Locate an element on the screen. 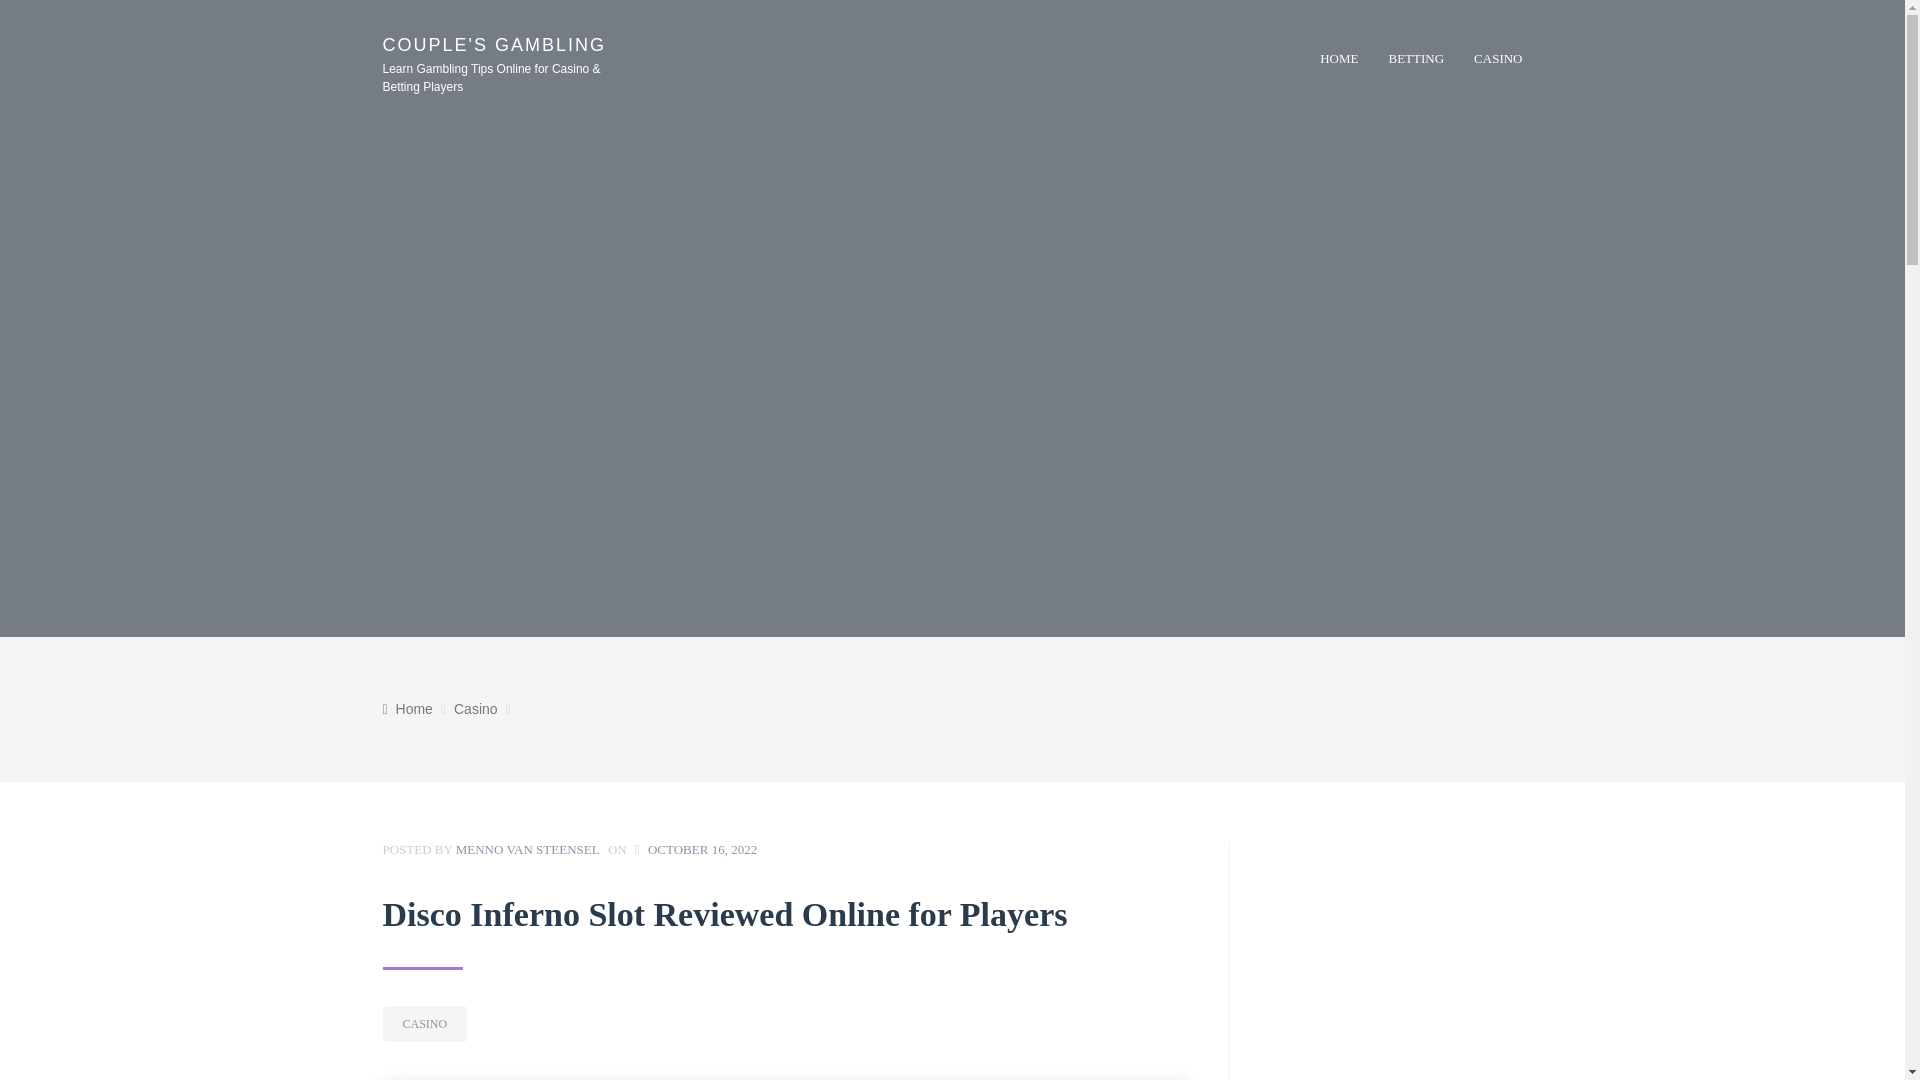 The height and width of the screenshot is (1080, 1920). See articles from category - Casino is located at coordinates (424, 1024).